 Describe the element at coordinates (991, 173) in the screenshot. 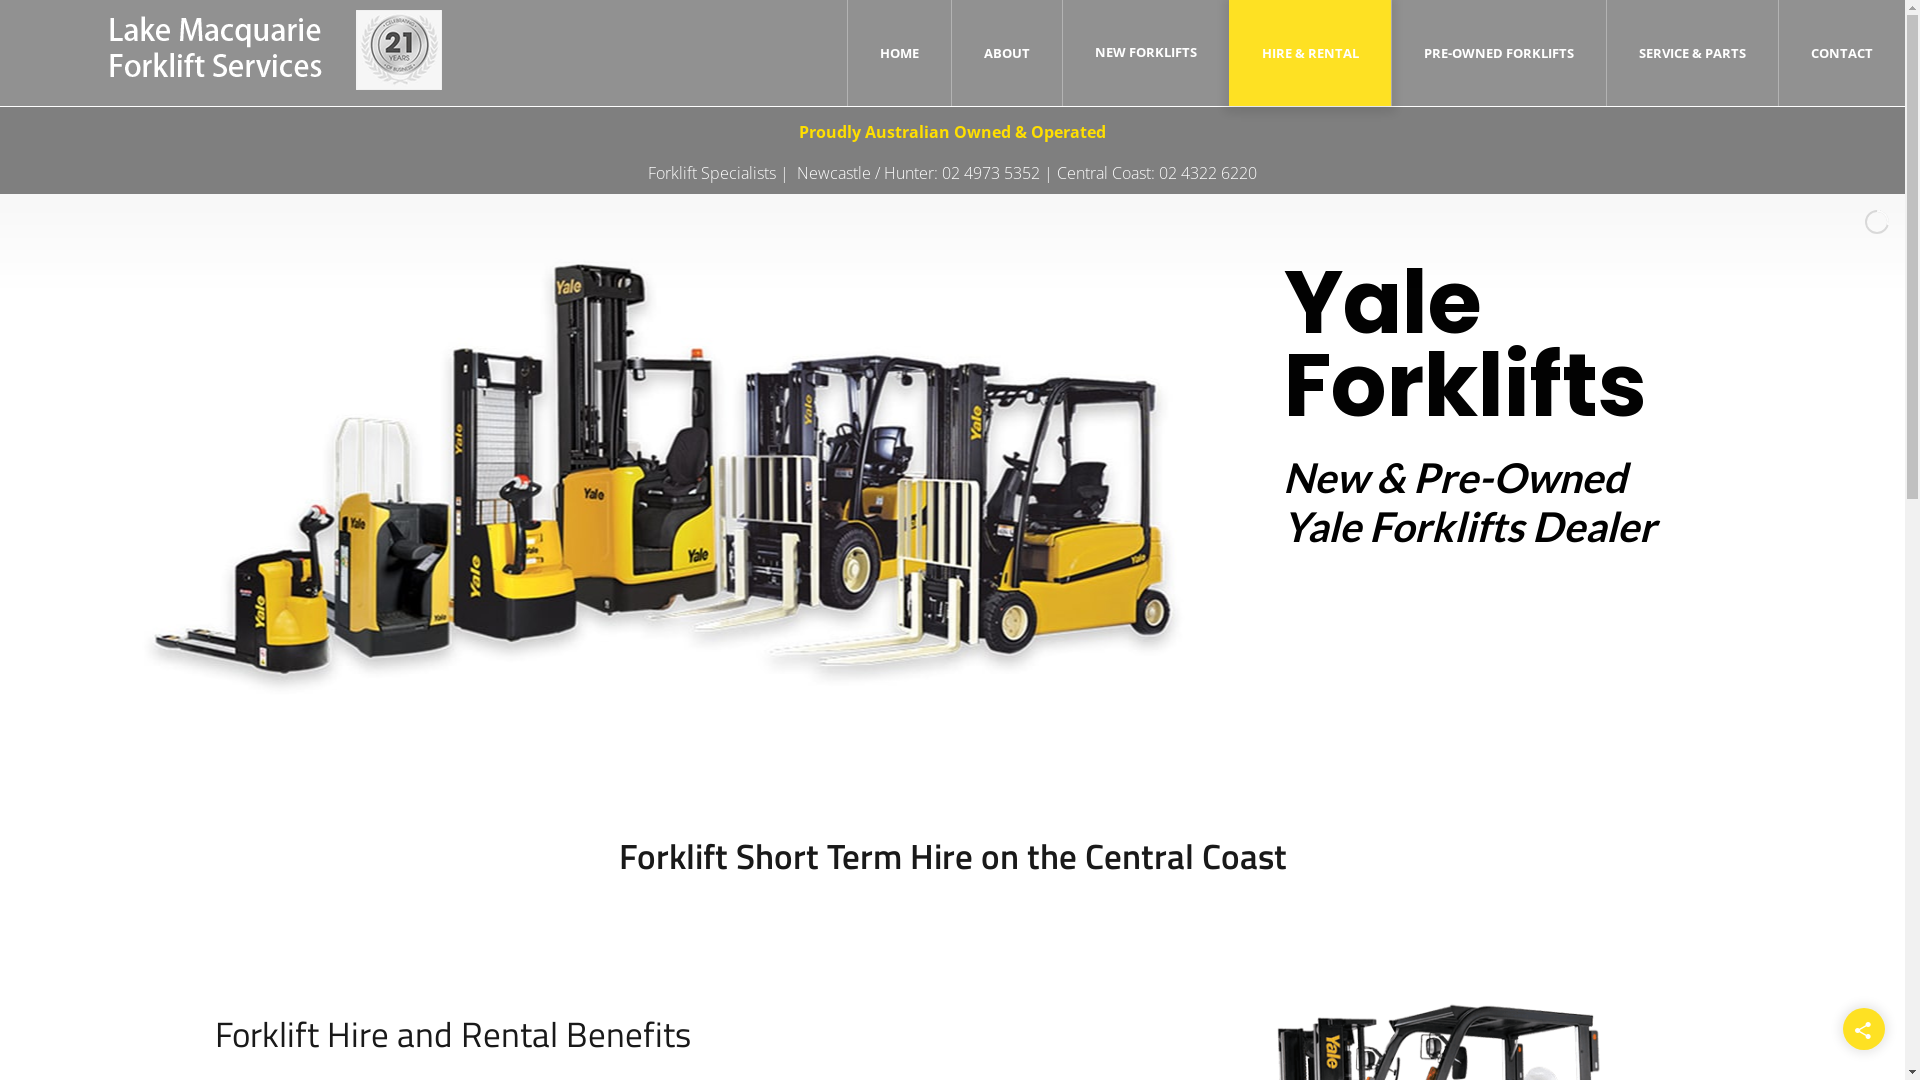

I see `02 4973 5352` at that location.